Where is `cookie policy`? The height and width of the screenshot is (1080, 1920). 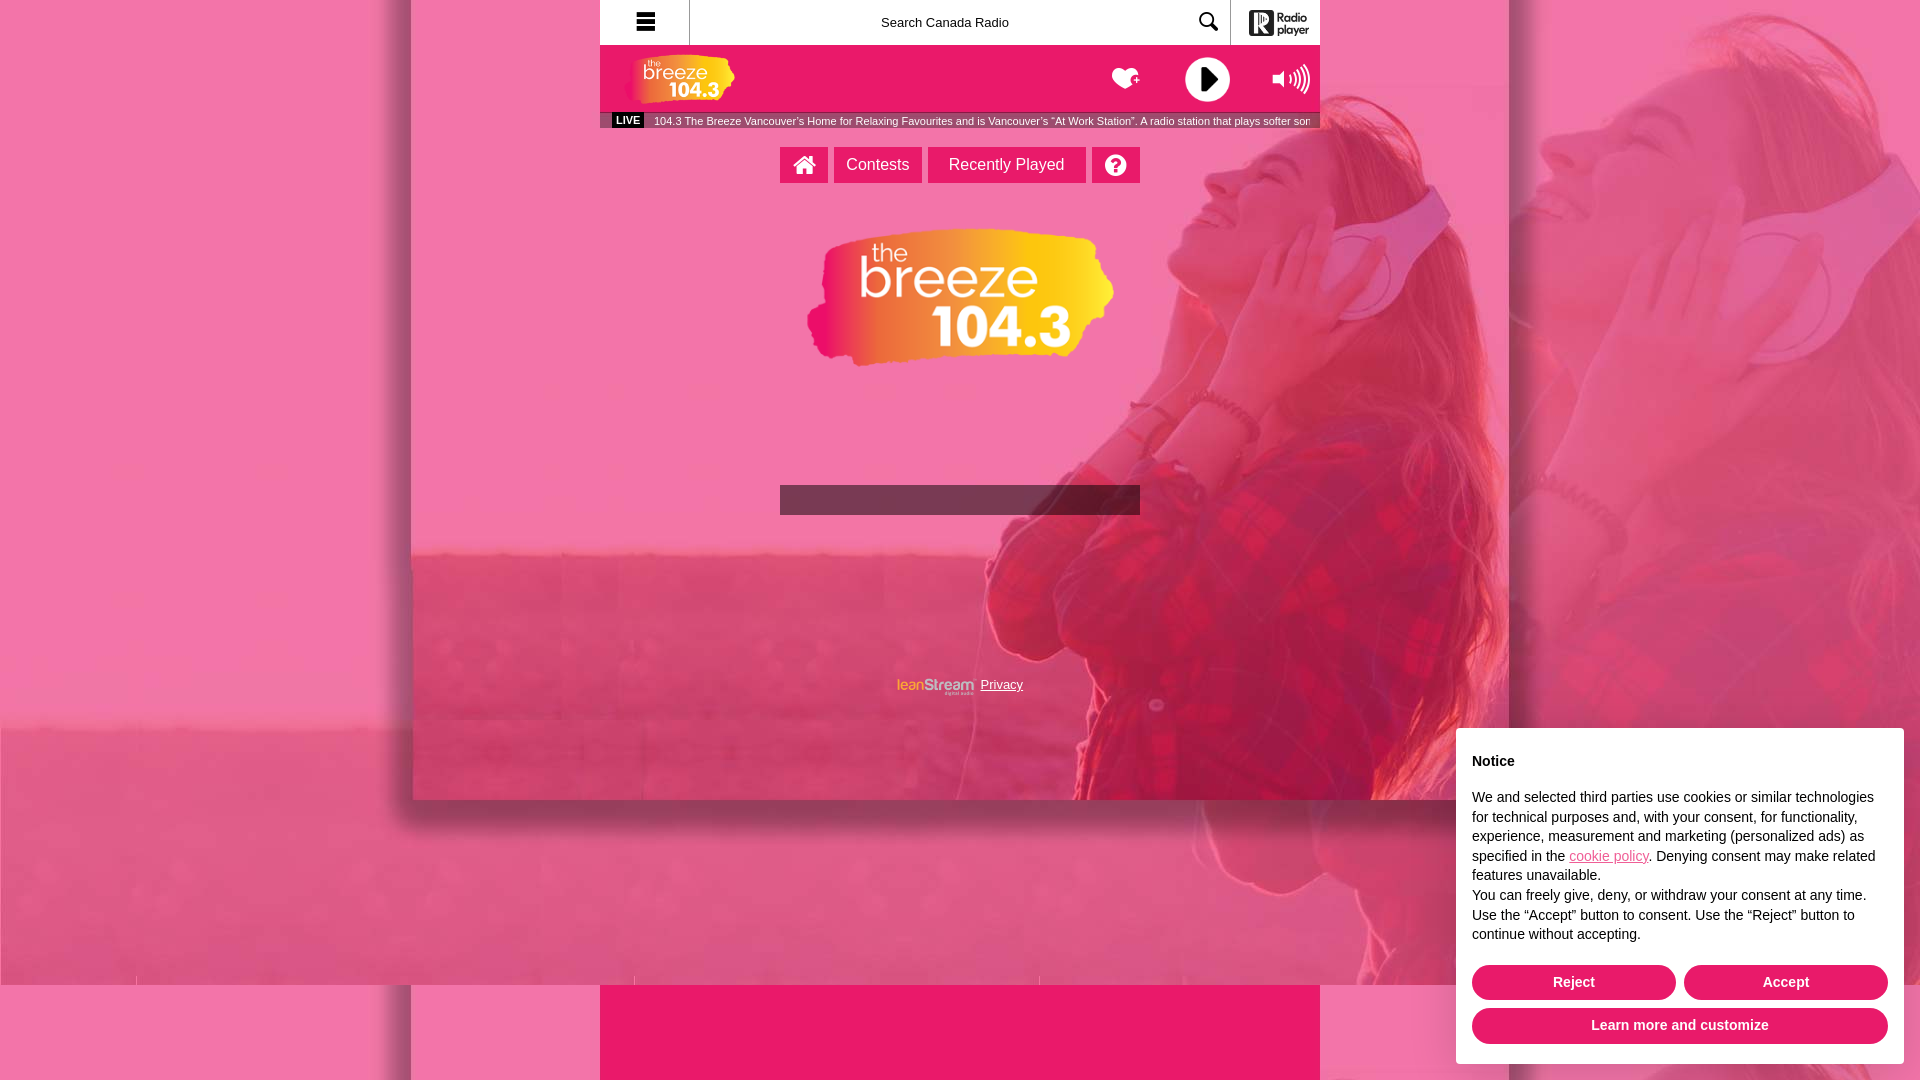 cookie policy is located at coordinates (1608, 856).